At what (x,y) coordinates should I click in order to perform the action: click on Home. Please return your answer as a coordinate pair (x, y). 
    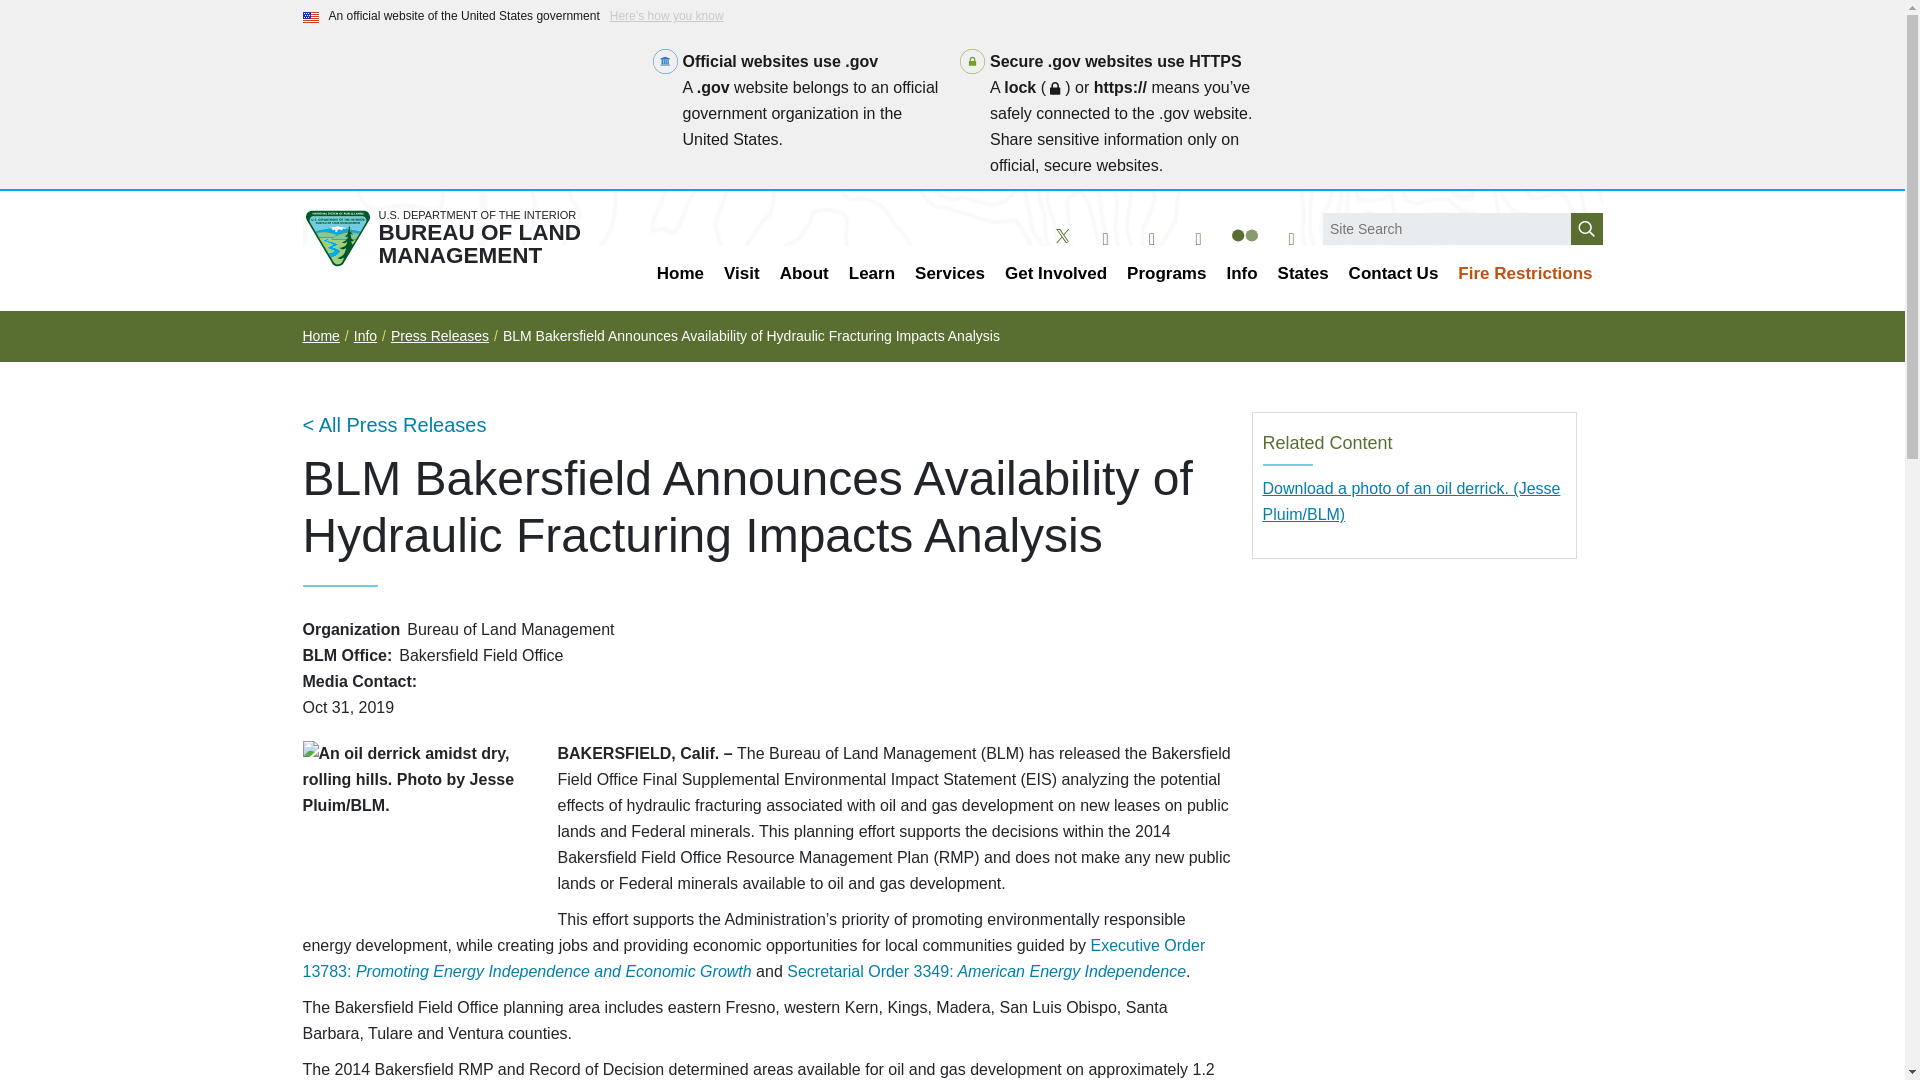
    Looking at the image, I should click on (680, 274).